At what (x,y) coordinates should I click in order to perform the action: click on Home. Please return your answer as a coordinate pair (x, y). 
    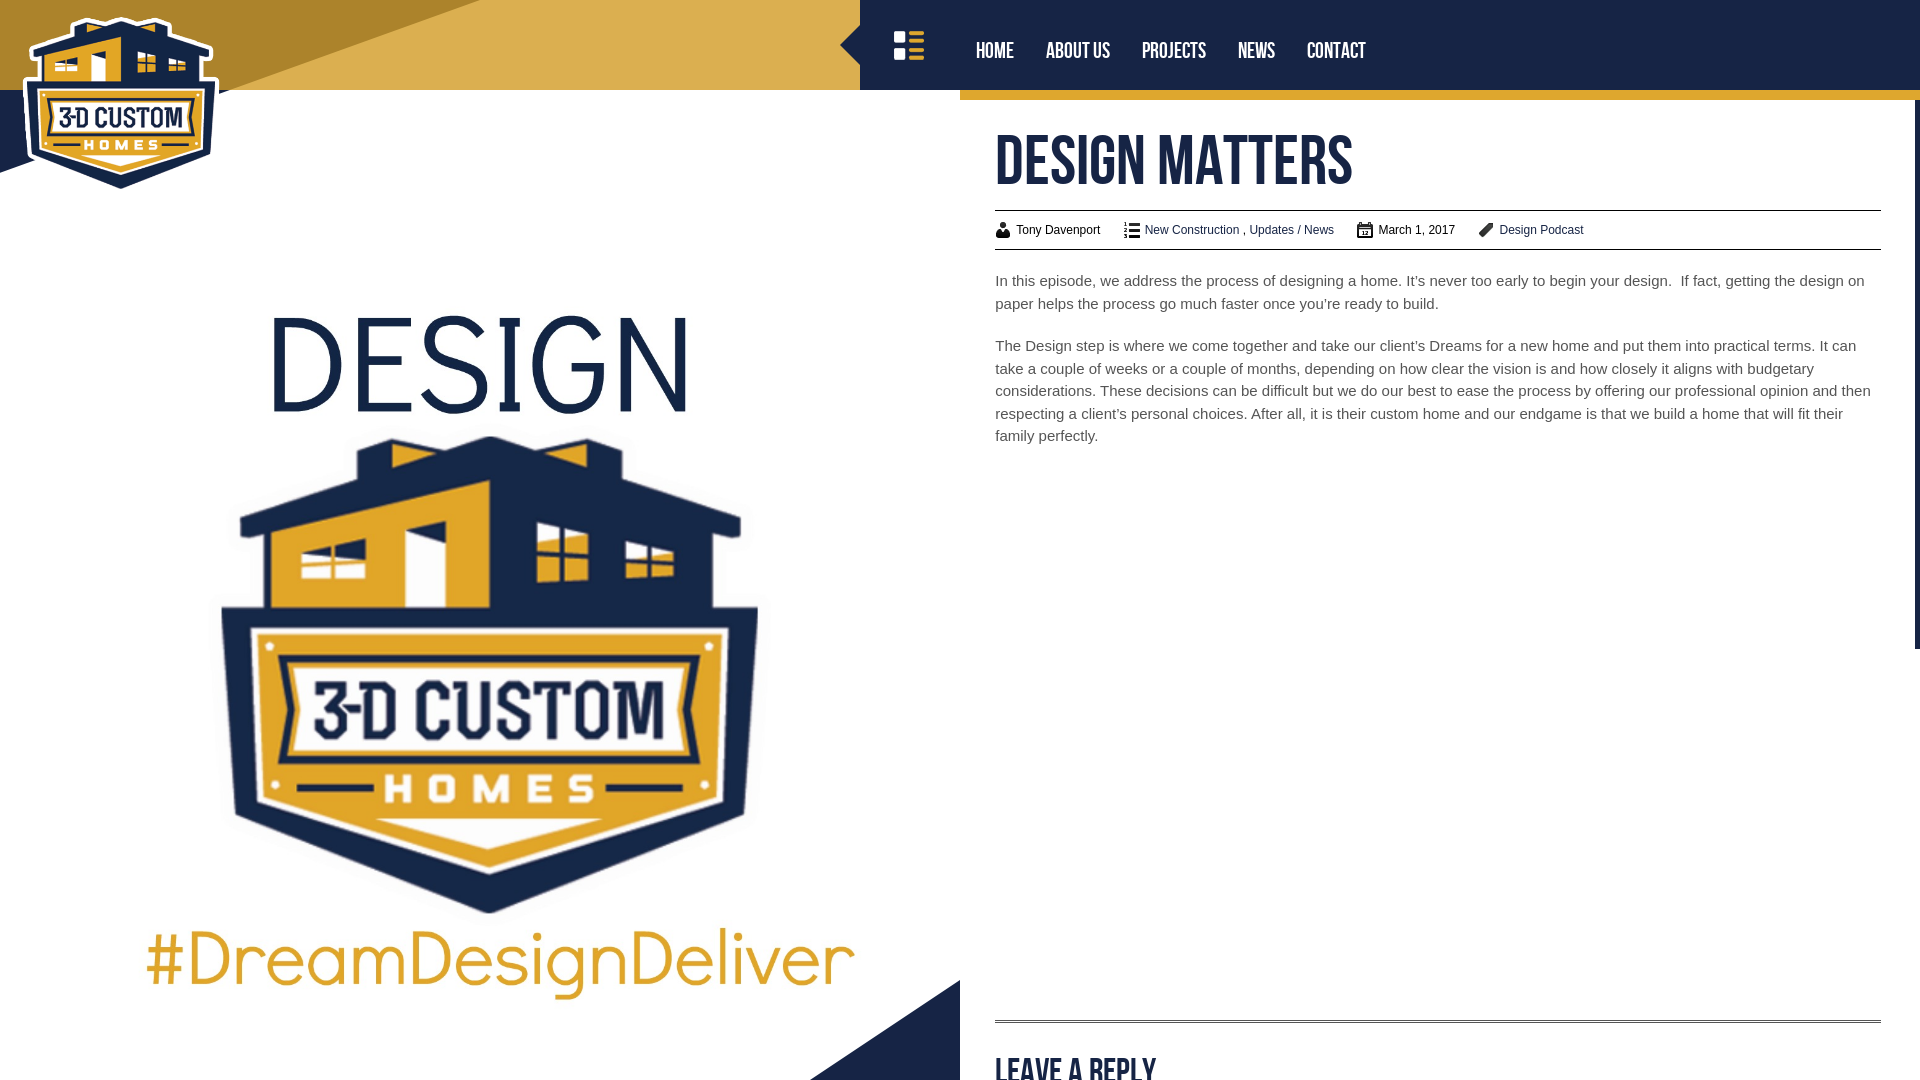
    Looking at the image, I should click on (995, 50).